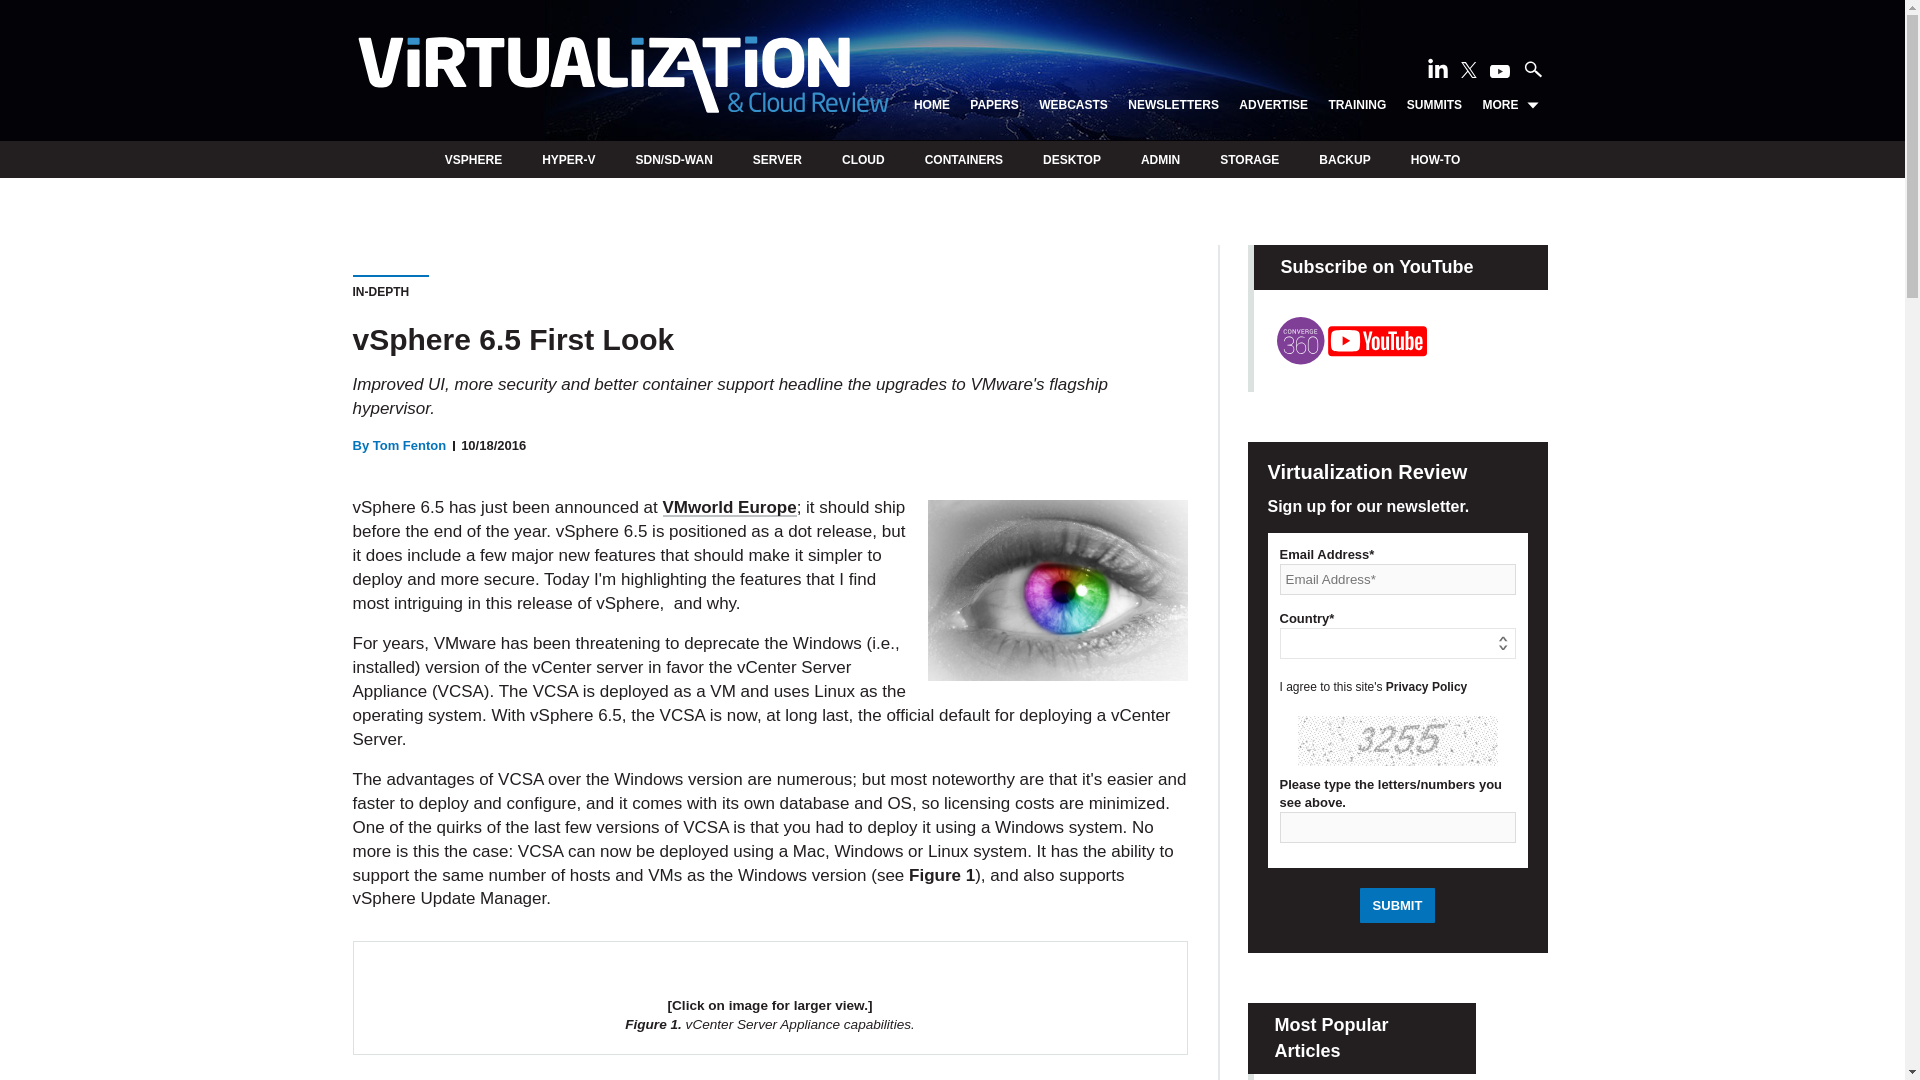 The height and width of the screenshot is (1080, 1920). I want to click on WEBCASTS, so click(1072, 105).